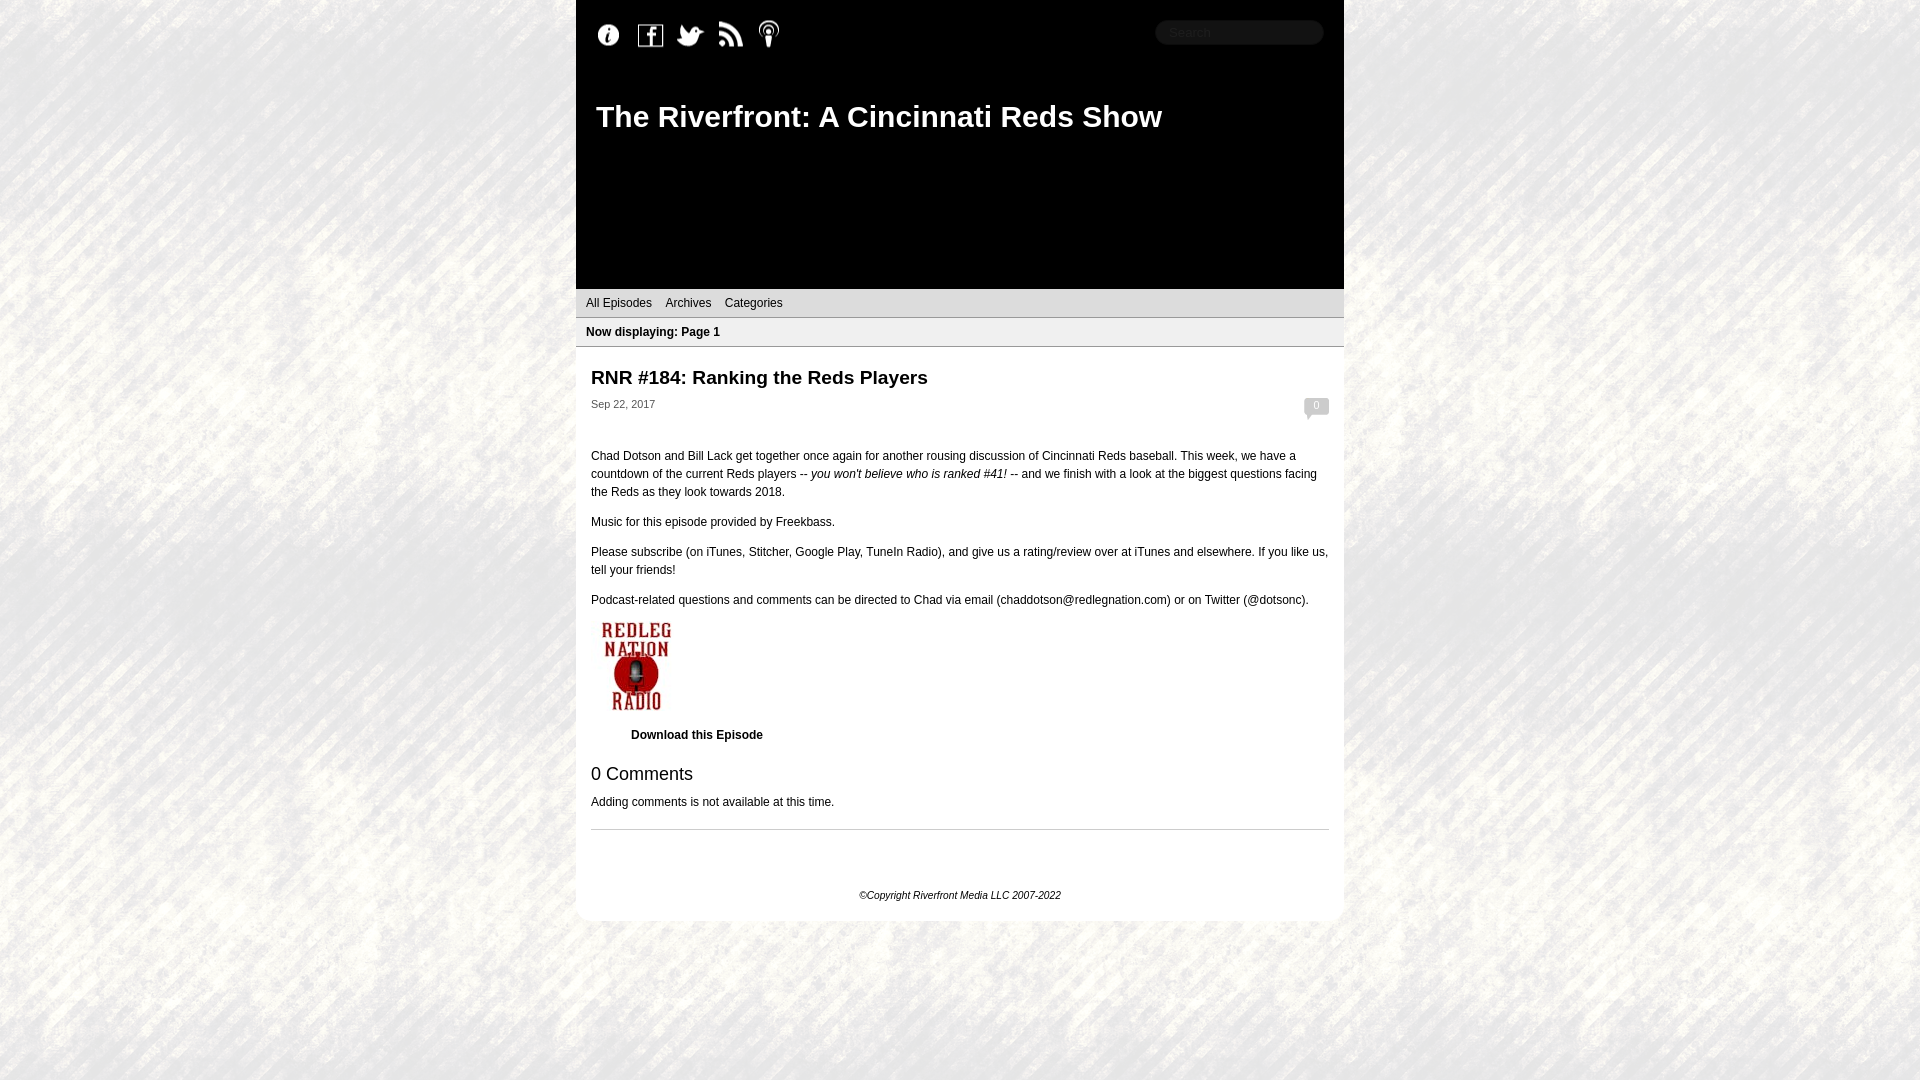  Describe the element at coordinates (655, 35) in the screenshot. I see `Facebook` at that location.